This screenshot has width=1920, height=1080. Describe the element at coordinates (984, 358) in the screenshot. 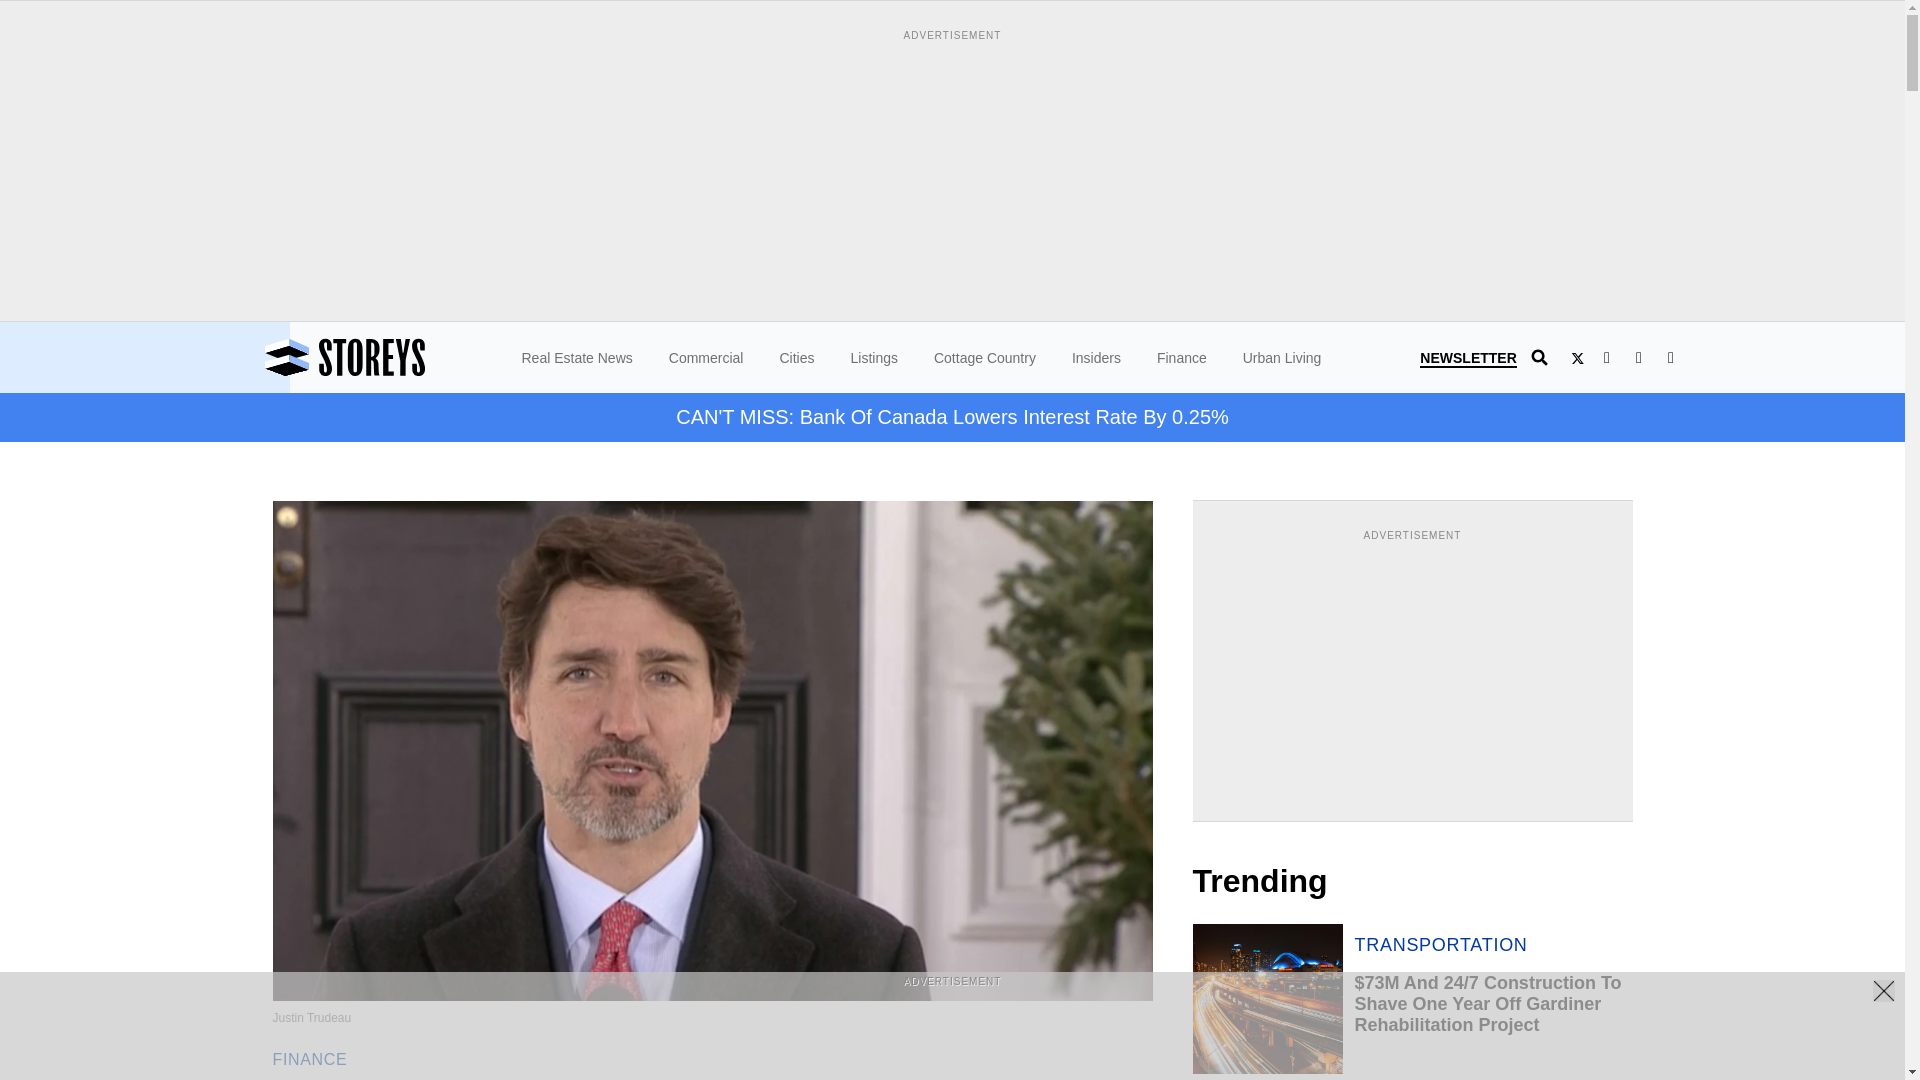

I see `Cottage Country` at that location.